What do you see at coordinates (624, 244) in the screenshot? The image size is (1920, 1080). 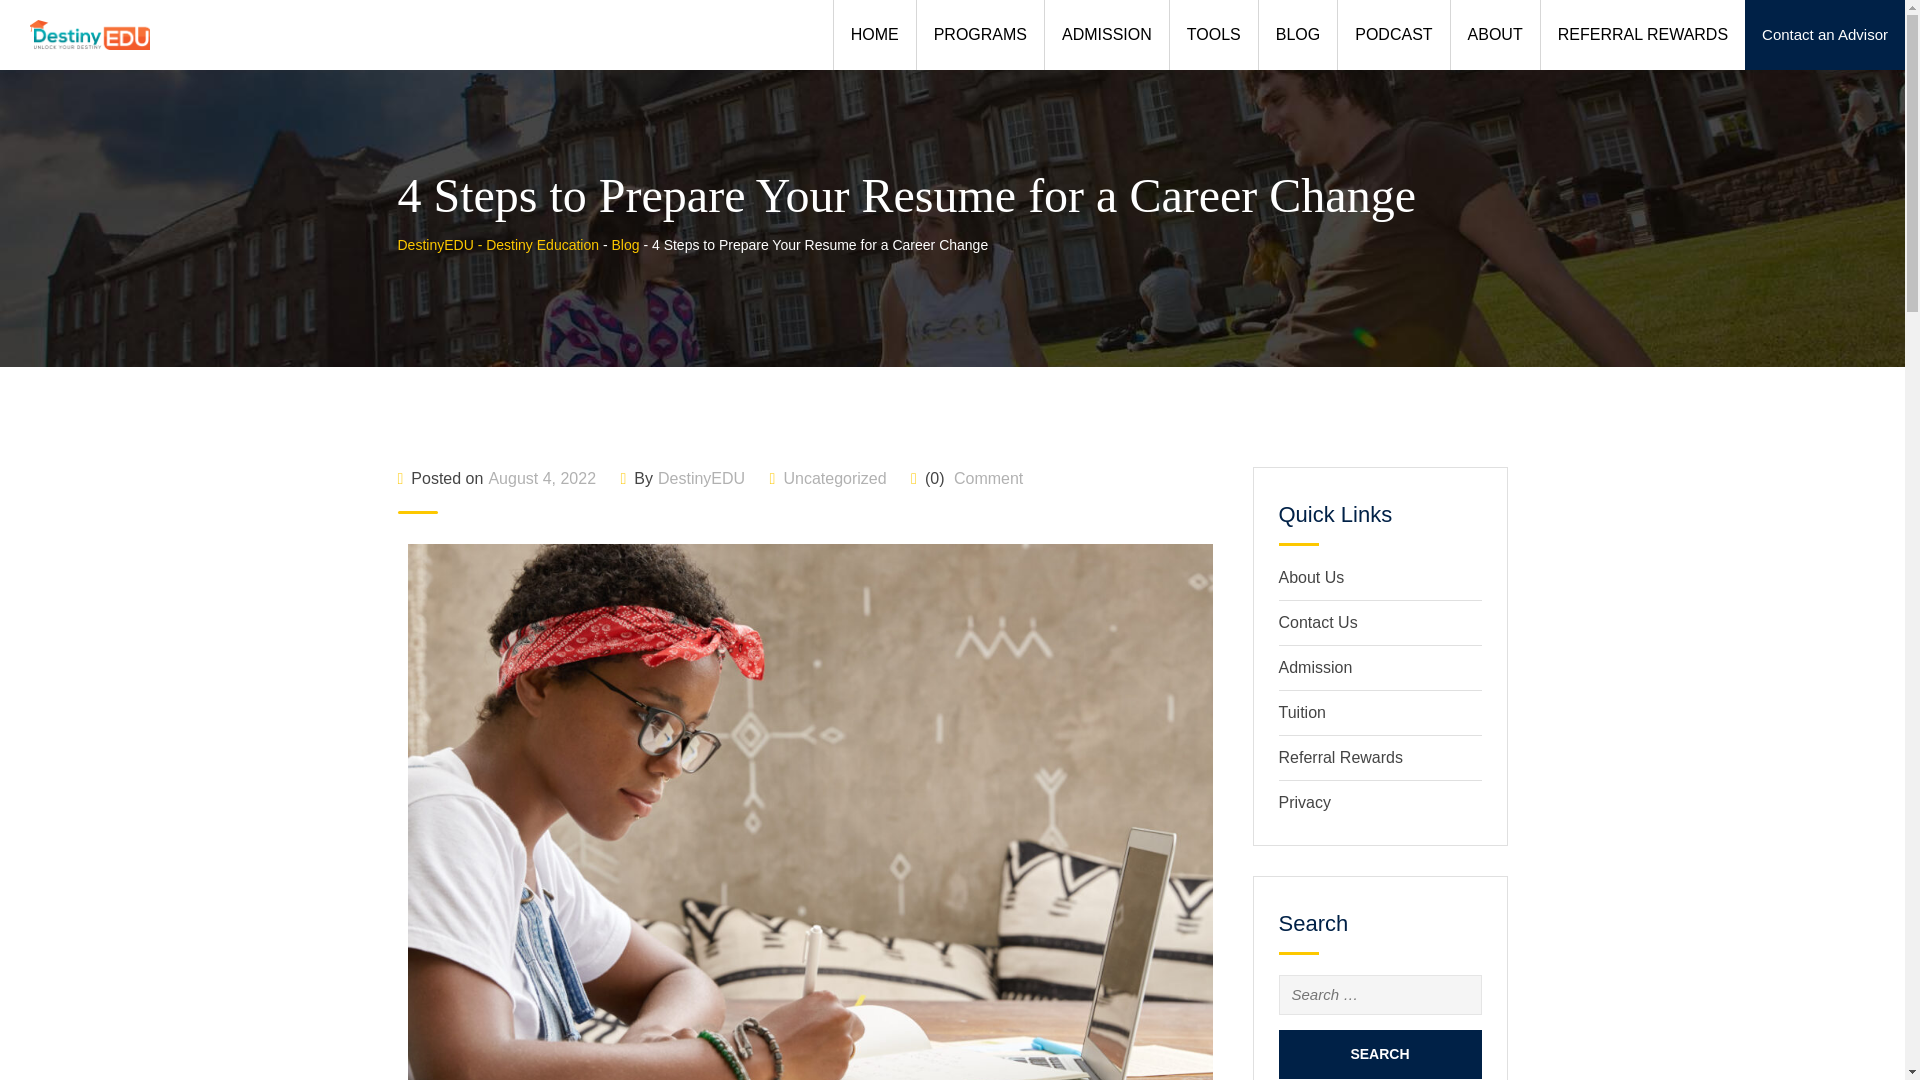 I see `Blog` at bounding box center [624, 244].